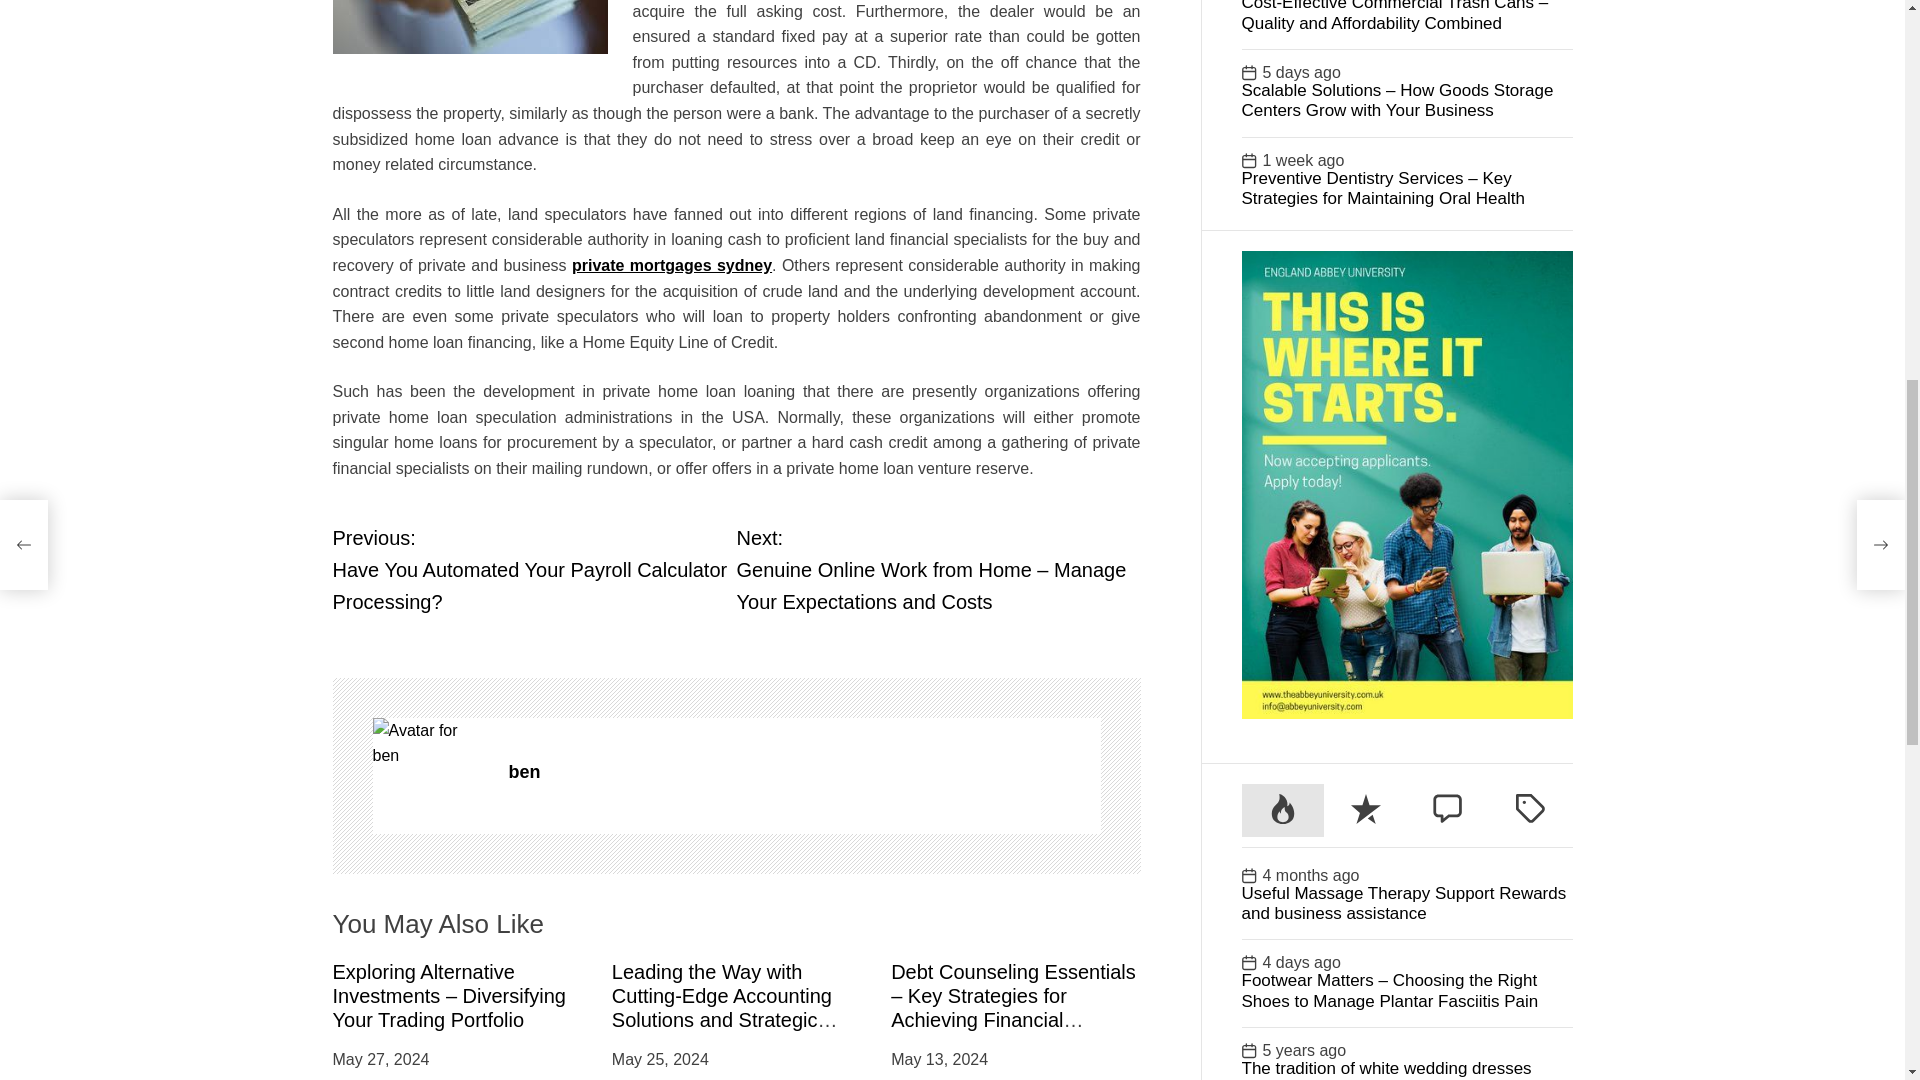 This screenshot has width=1920, height=1080. Describe the element at coordinates (430, 743) in the screenshot. I see `ben` at that location.